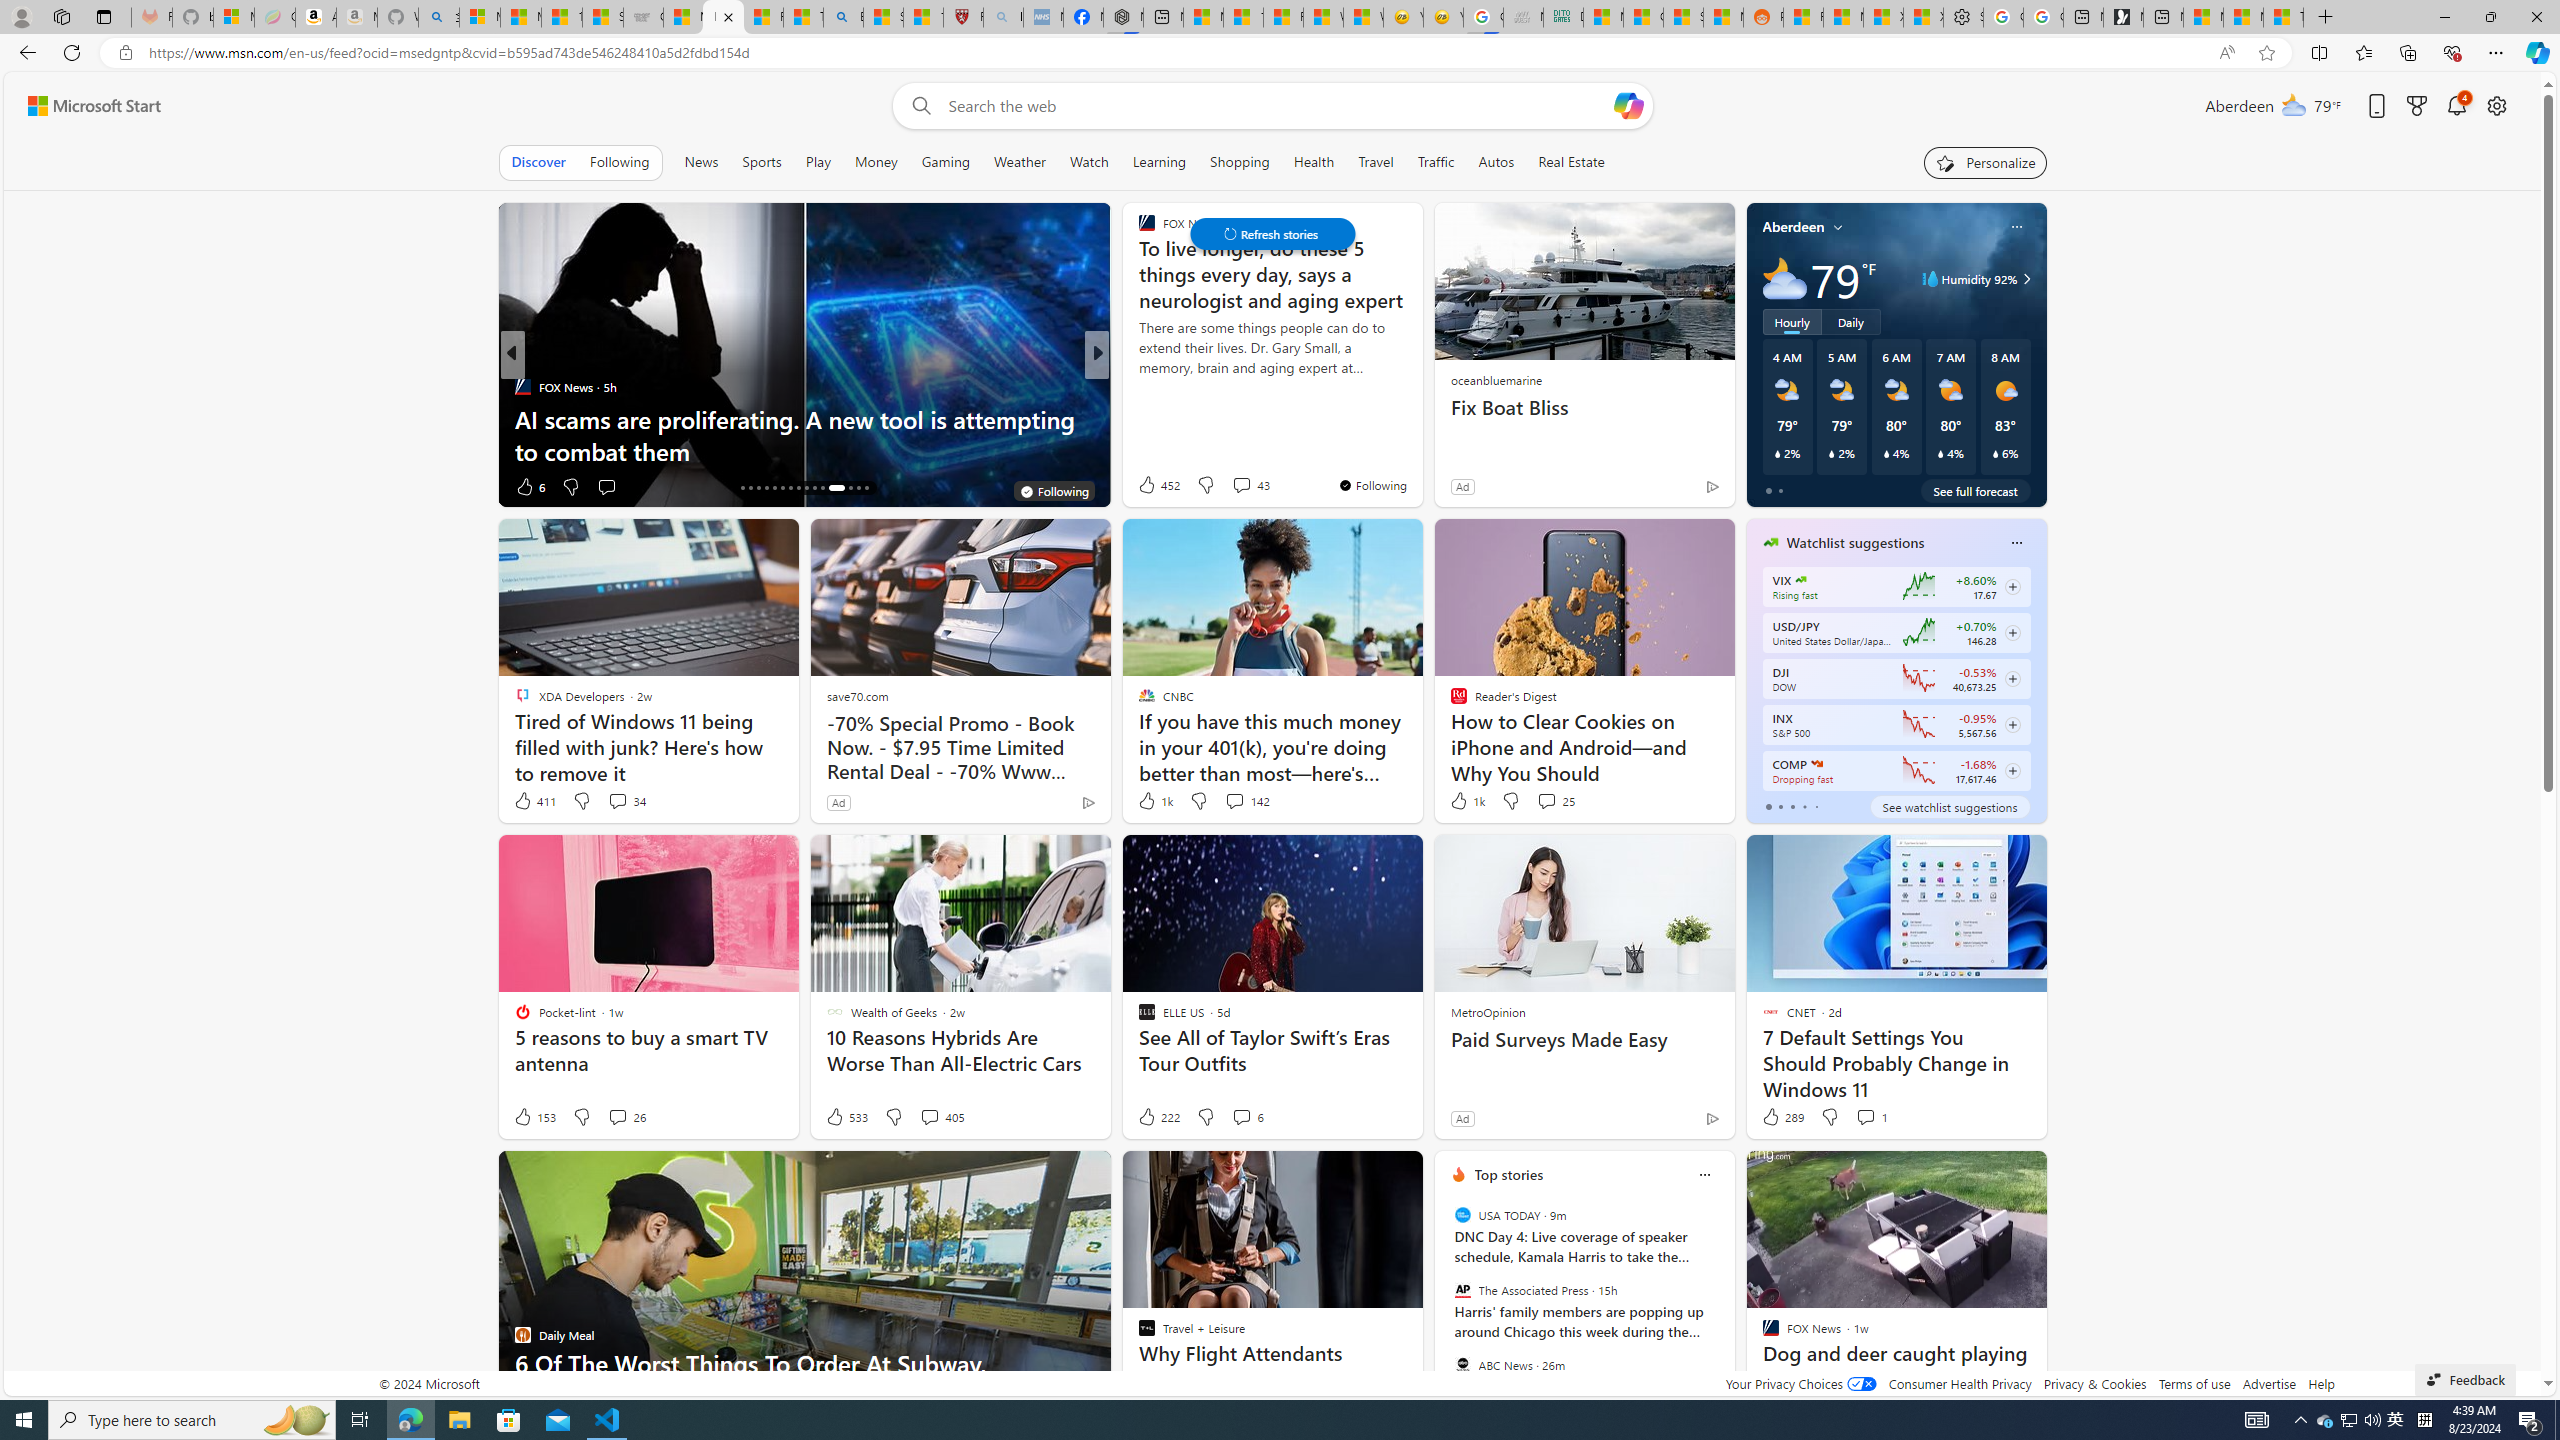  What do you see at coordinates (1508, 1174) in the screenshot?
I see `Top stories` at bounding box center [1508, 1174].